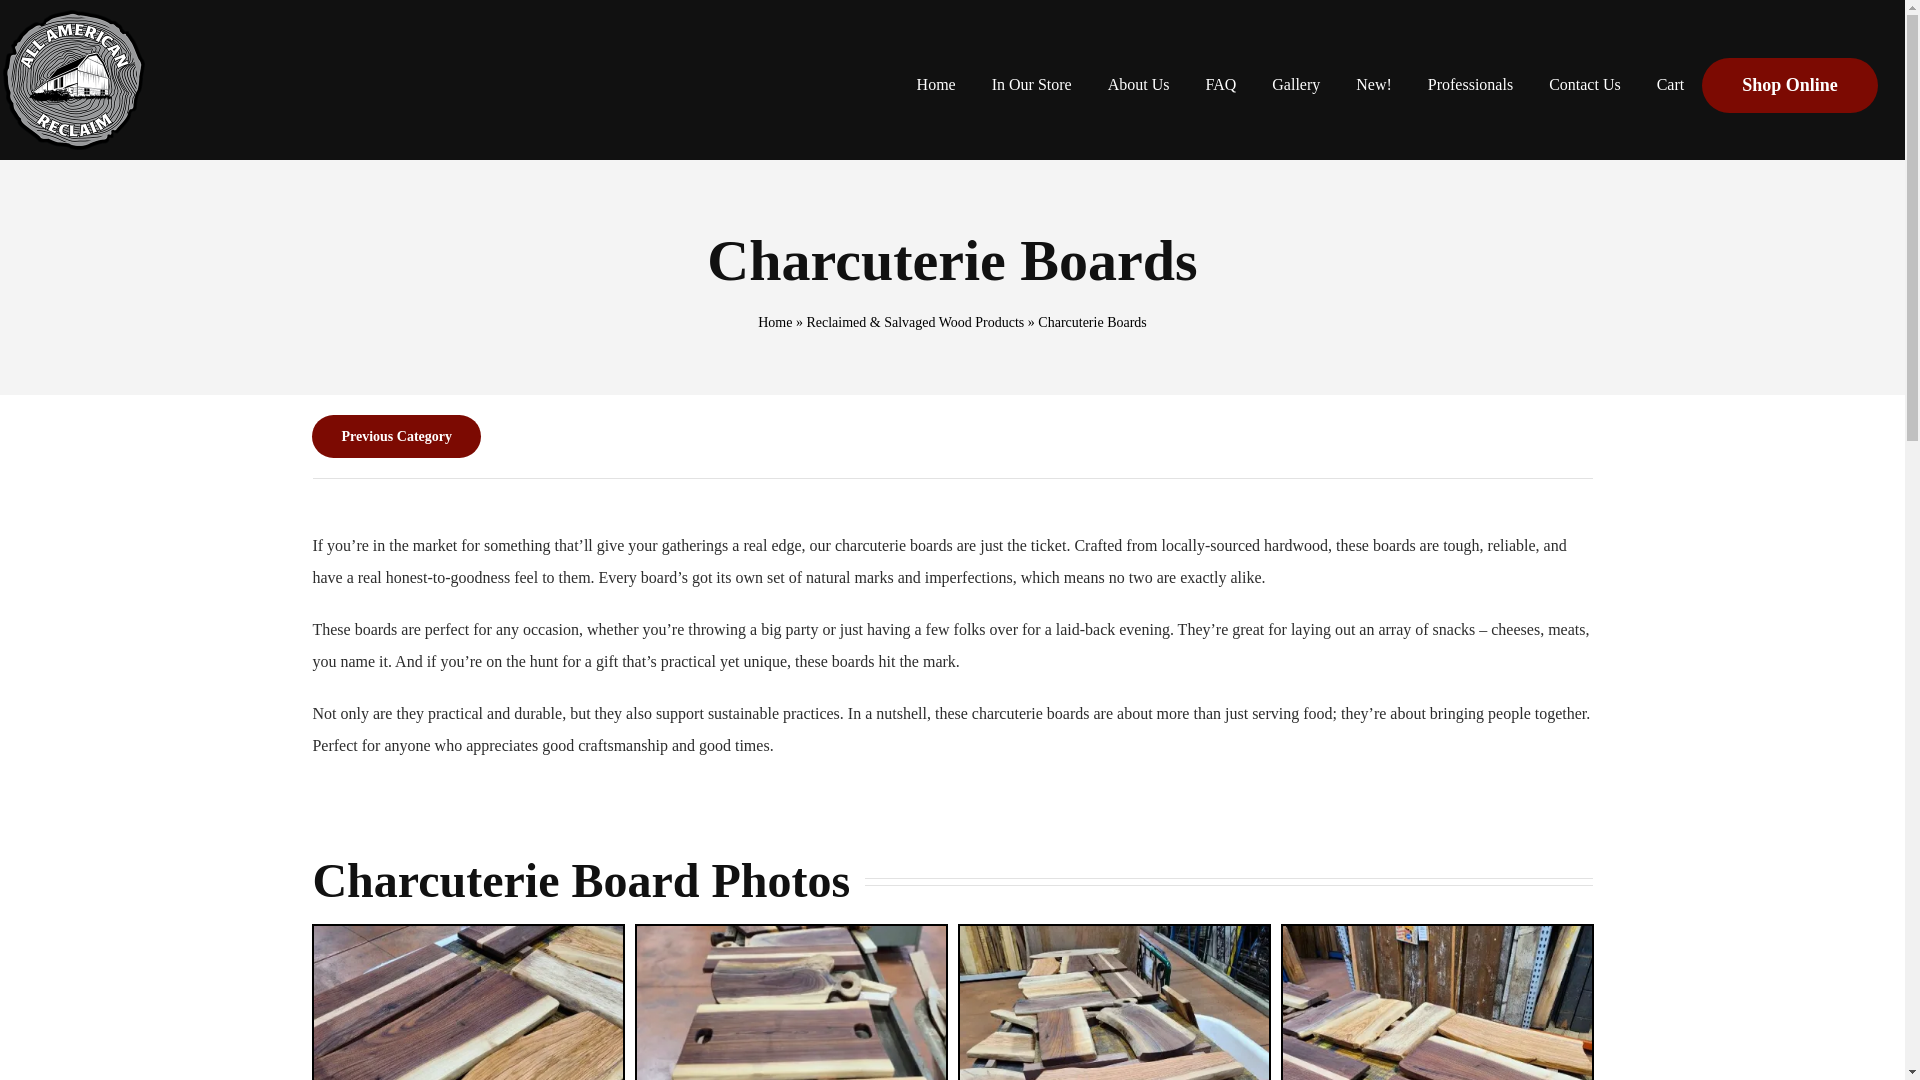 This screenshot has height=1080, width=1920. Describe the element at coordinates (1374, 84) in the screenshot. I see `New!` at that location.